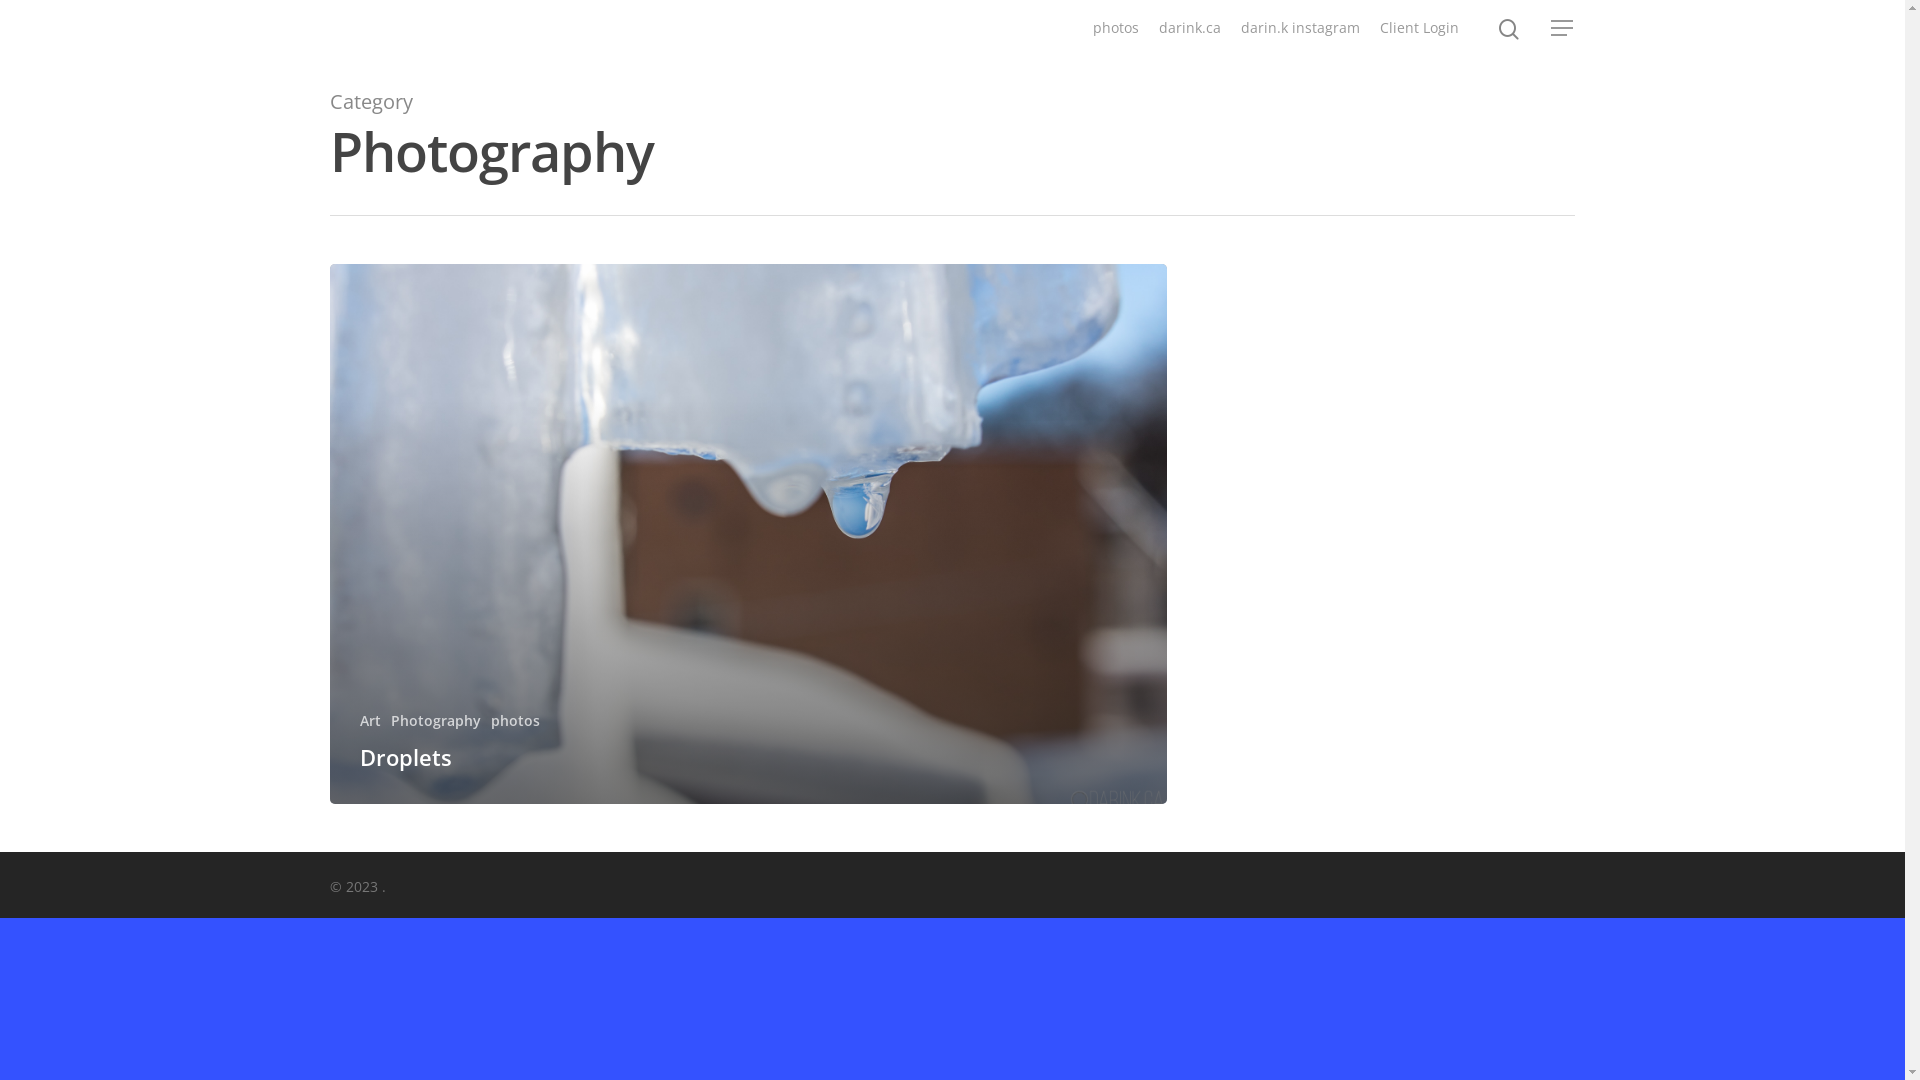 Image resolution: width=1920 pixels, height=1080 pixels. Describe the element at coordinates (516, 720) in the screenshot. I see `photos` at that location.